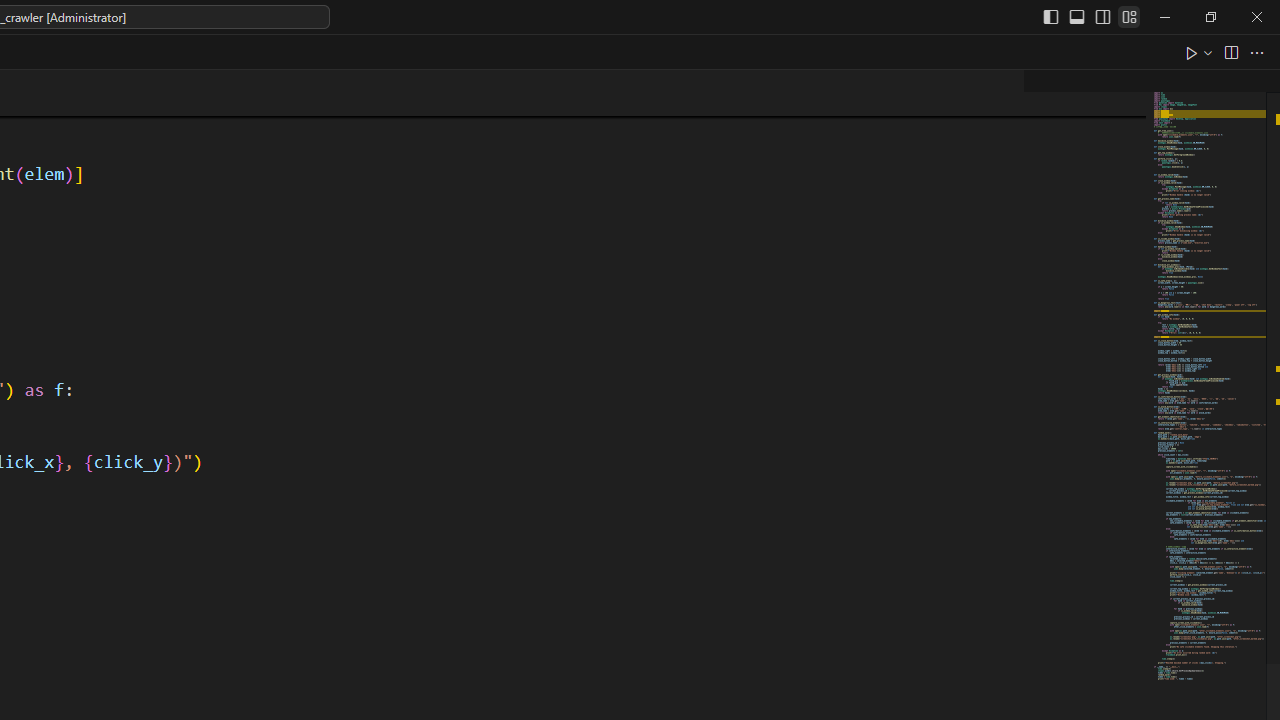  What do you see at coordinates (1050, 16) in the screenshot?
I see `Toggle Primary Side Bar (Ctrl+B)` at bounding box center [1050, 16].